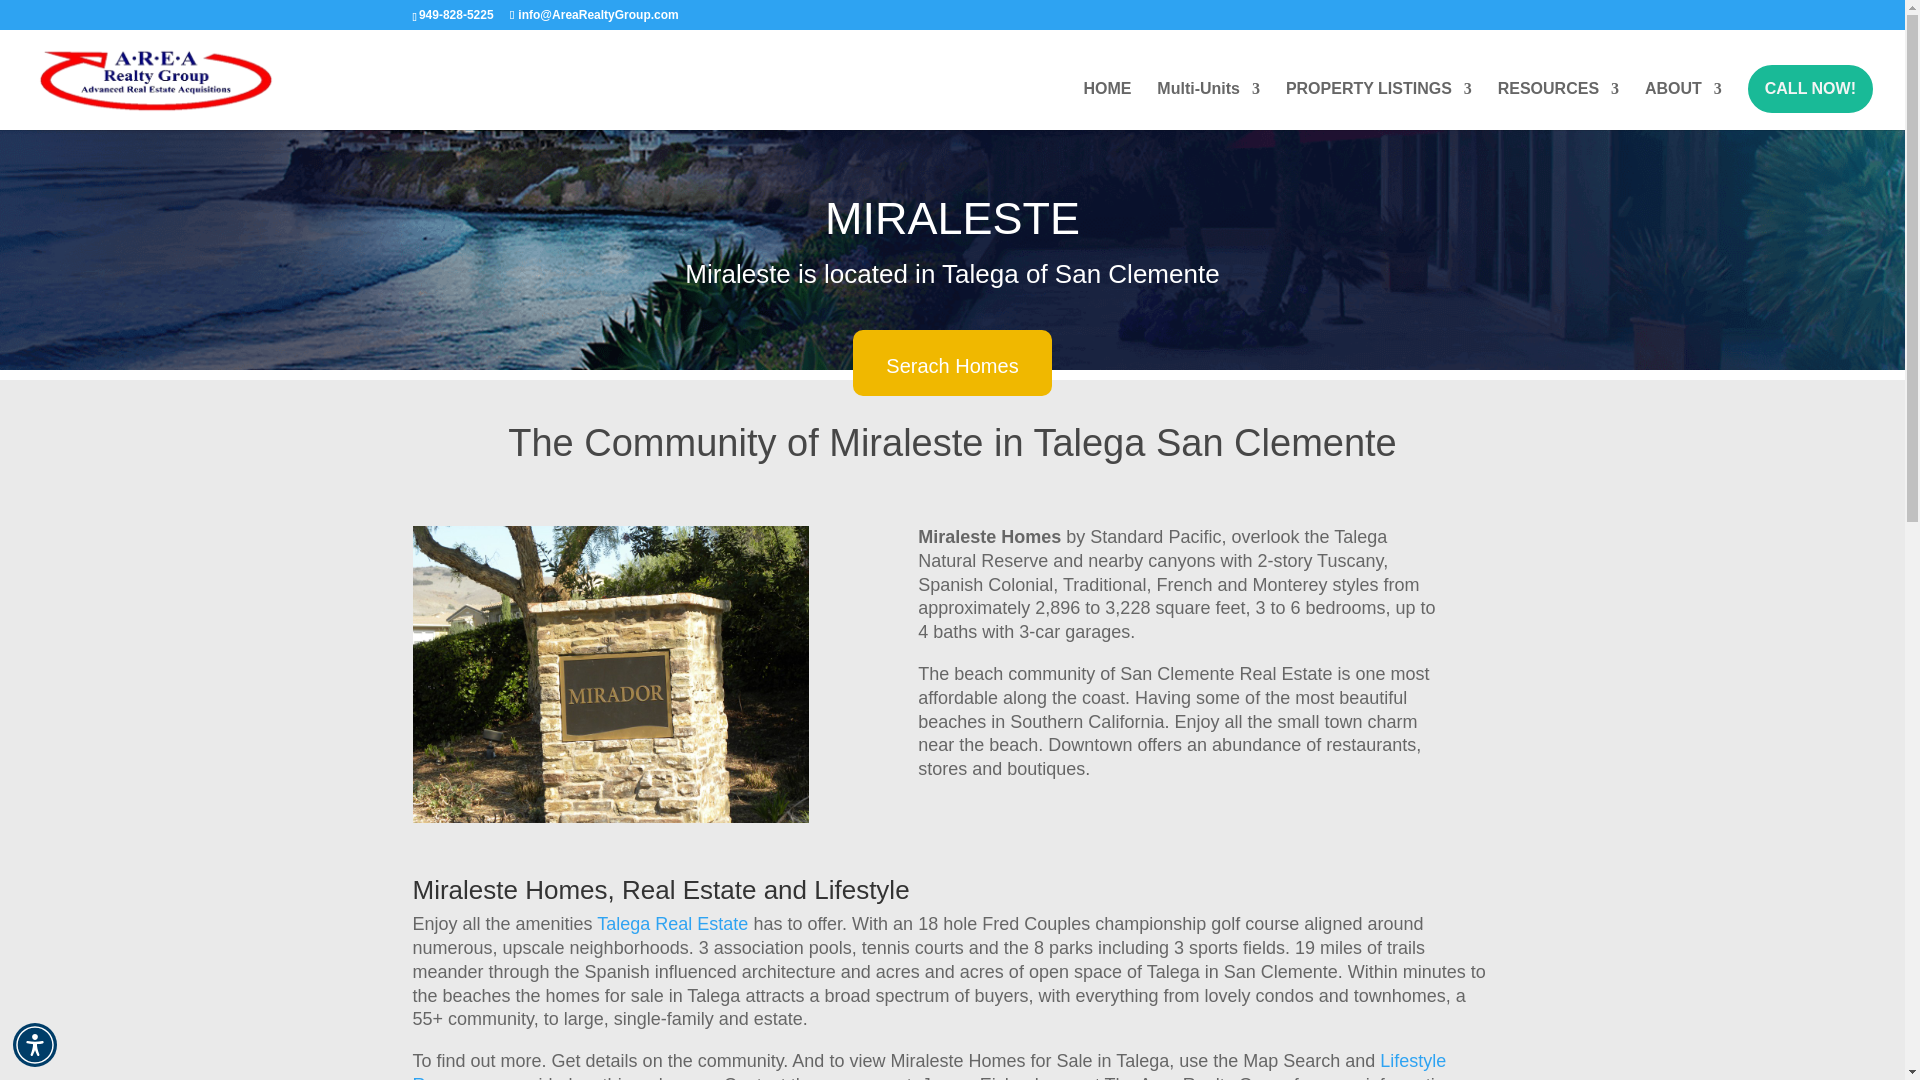  Describe the element at coordinates (1810, 88) in the screenshot. I see `CALL NOW!` at that location.